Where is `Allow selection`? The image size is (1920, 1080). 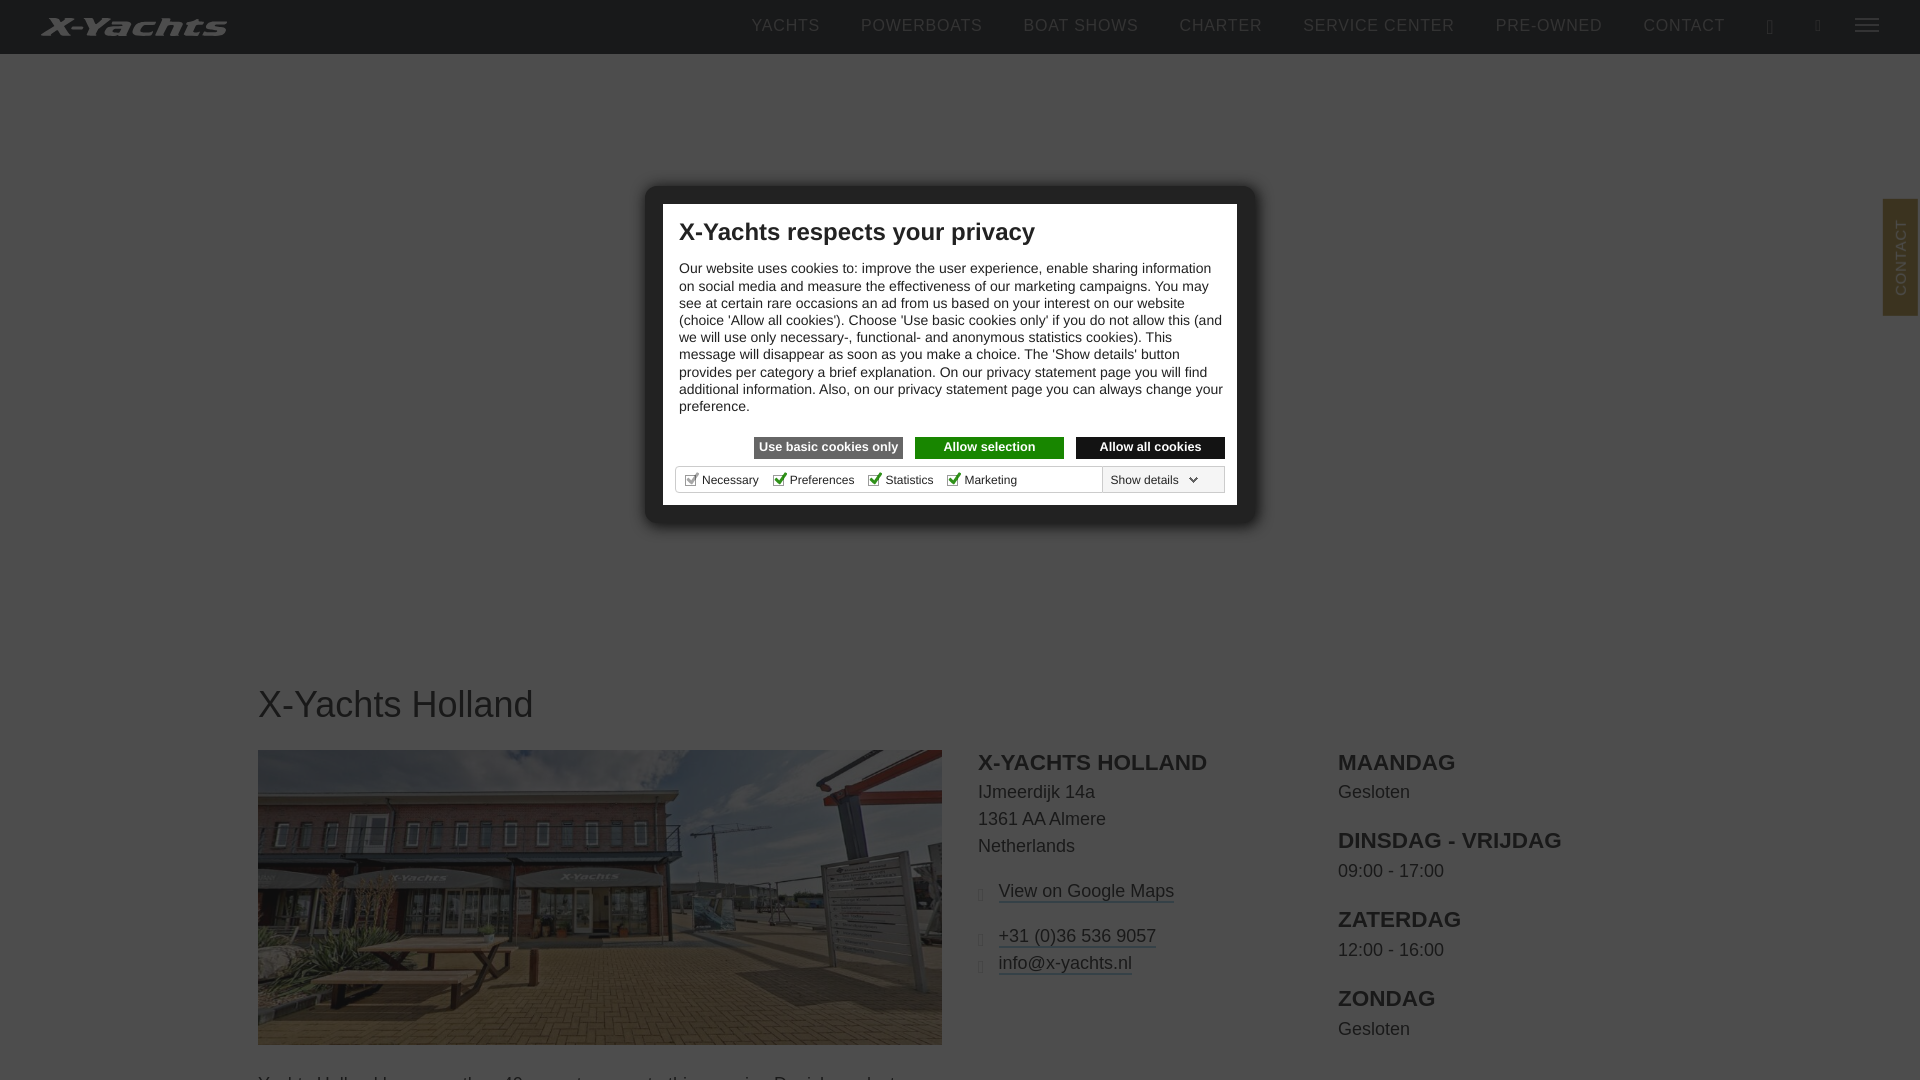 Allow selection is located at coordinates (989, 448).